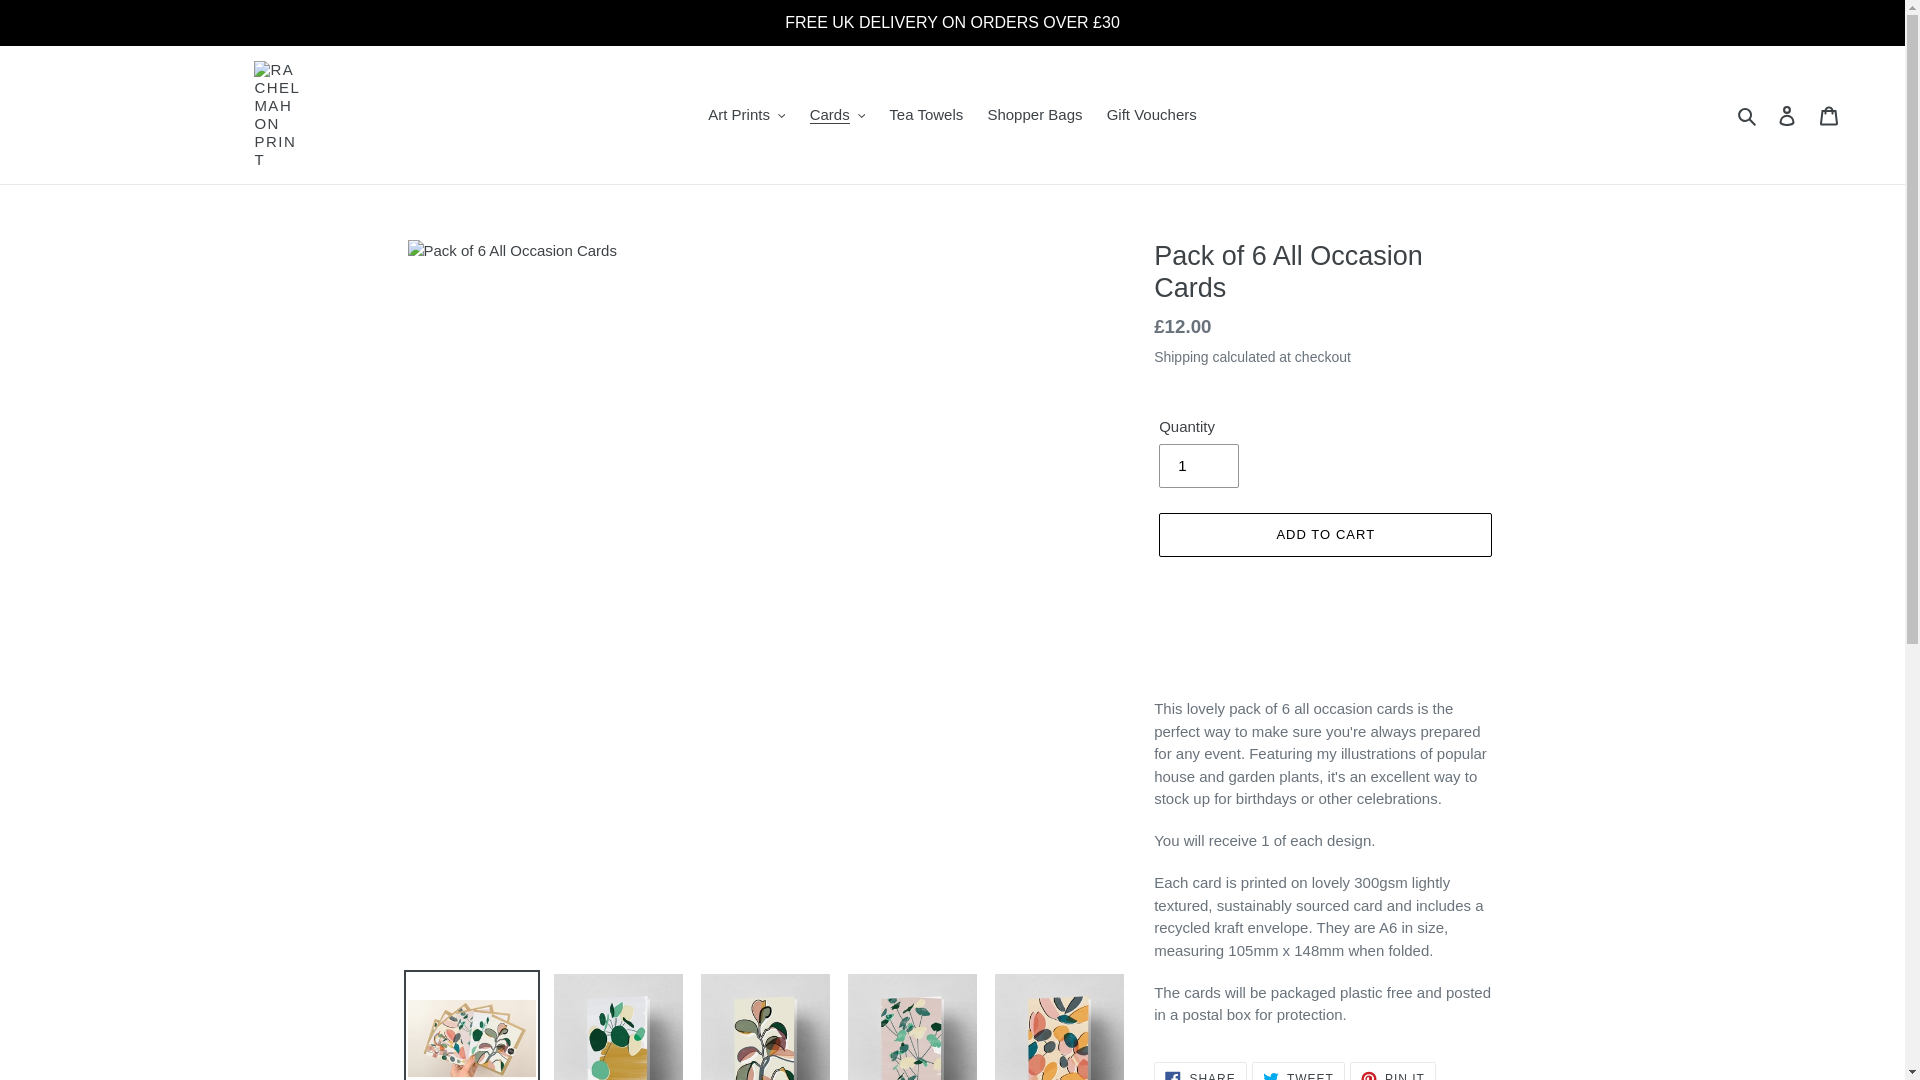 This screenshot has height=1080, width=1920. What do you see at coordinates (1198, 466) in the screenshot?
I see `1` at bounding box center [1198, 466].